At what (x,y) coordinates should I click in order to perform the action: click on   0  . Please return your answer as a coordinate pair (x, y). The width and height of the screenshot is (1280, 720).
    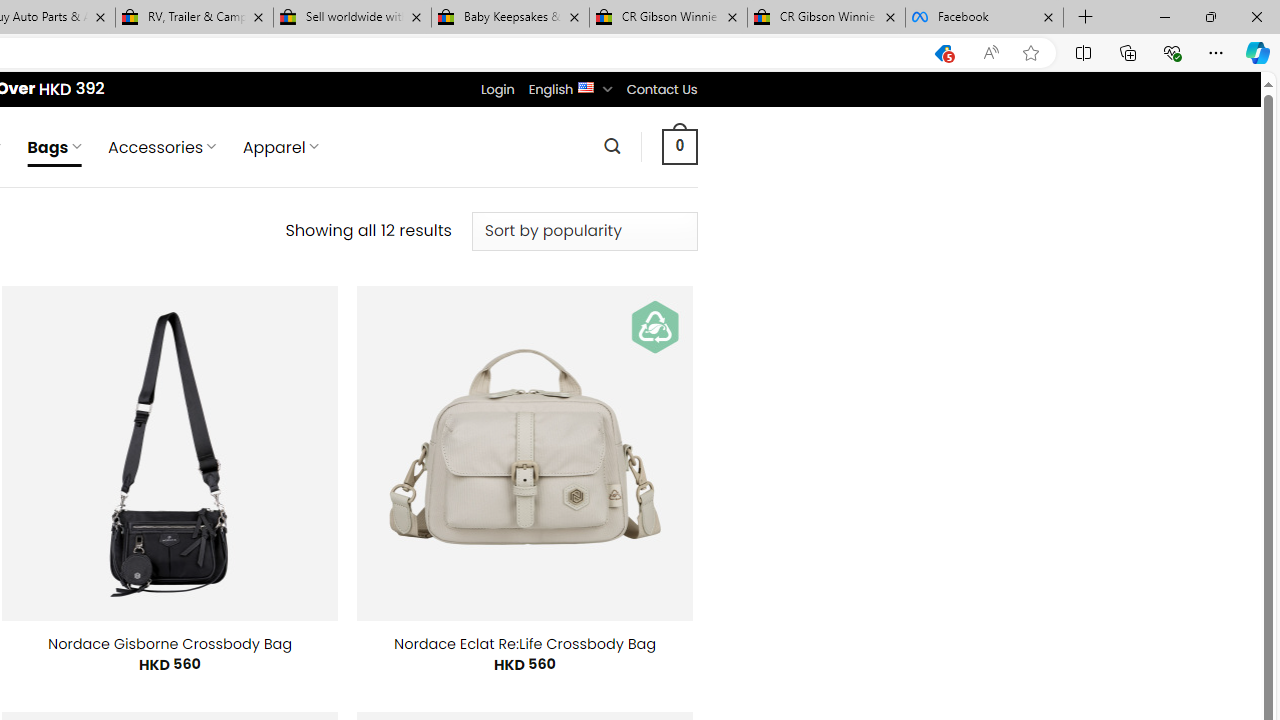
    Looking at the image, I should click on (679, 146).